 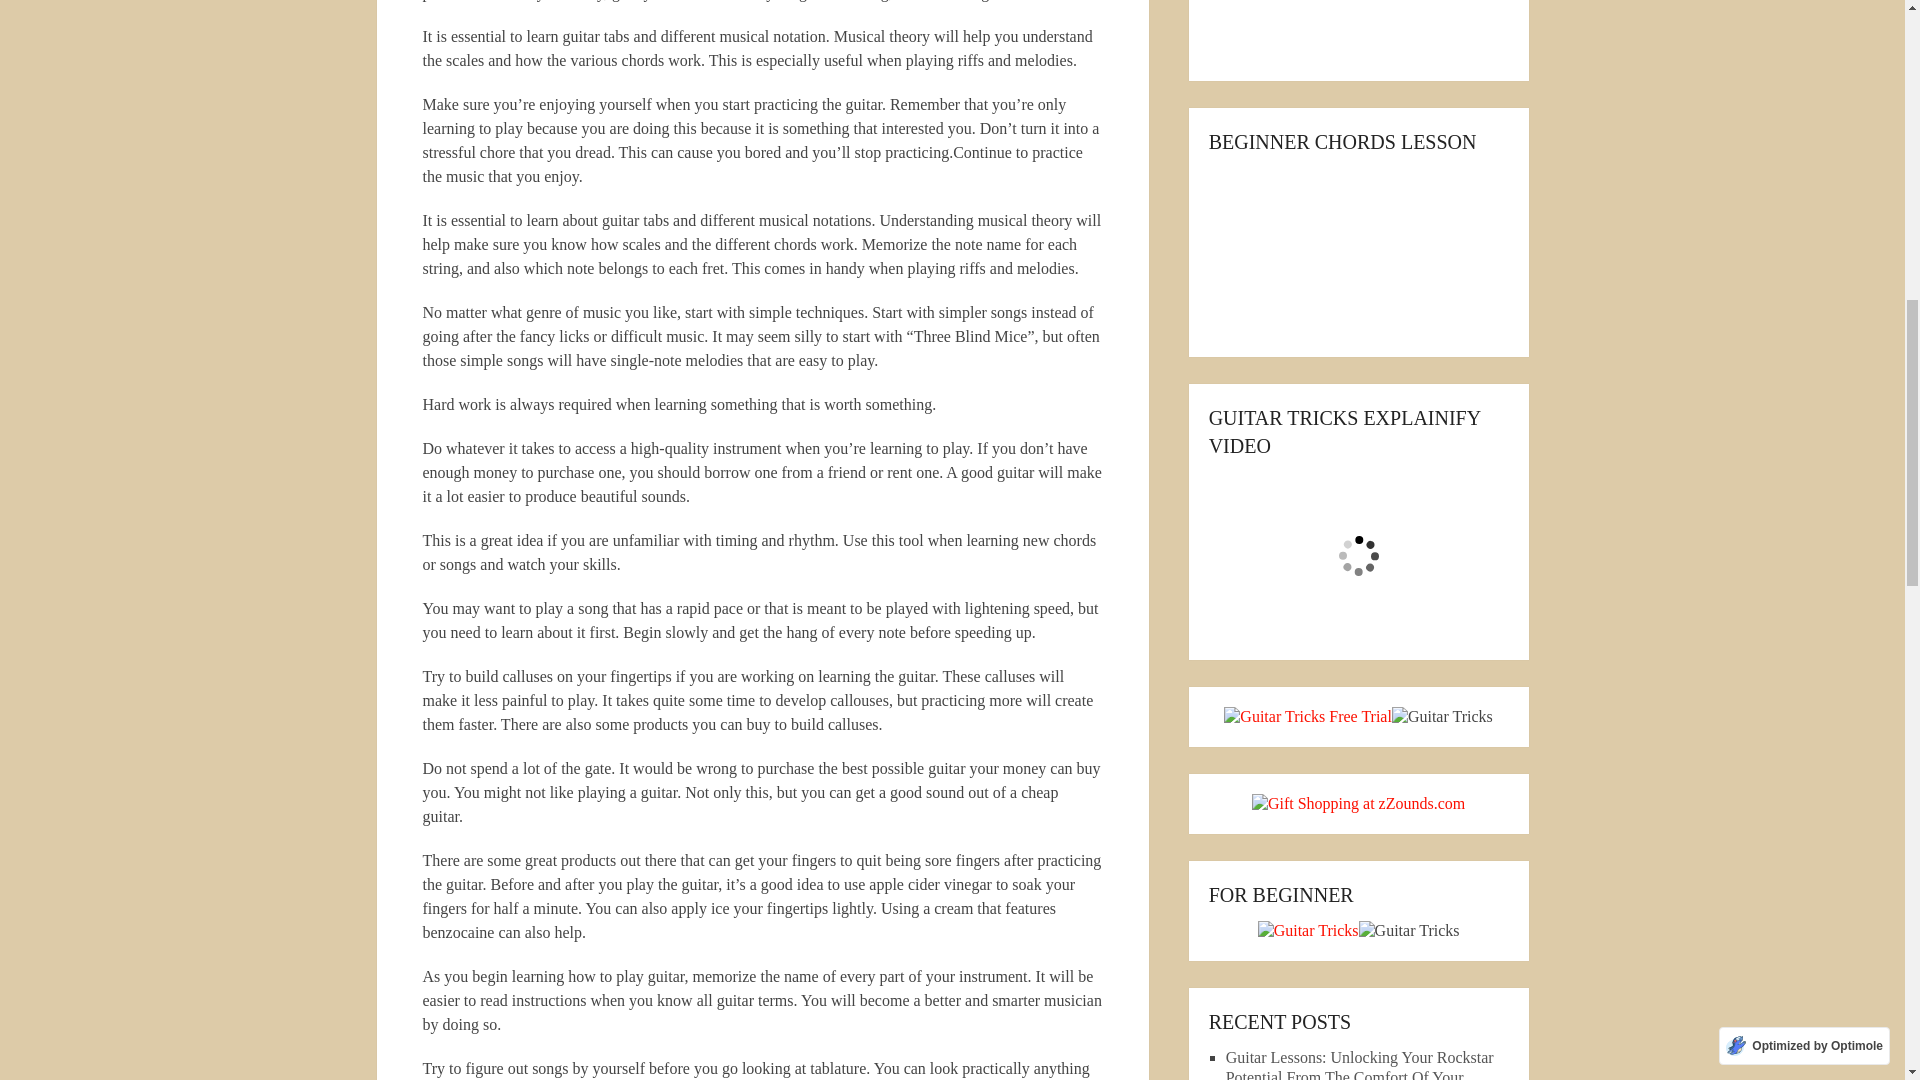 What do you see at coordinates (1308, 930) in the screenshot?
I see `Guitar Tricks` at bounding box center [1308, 930].